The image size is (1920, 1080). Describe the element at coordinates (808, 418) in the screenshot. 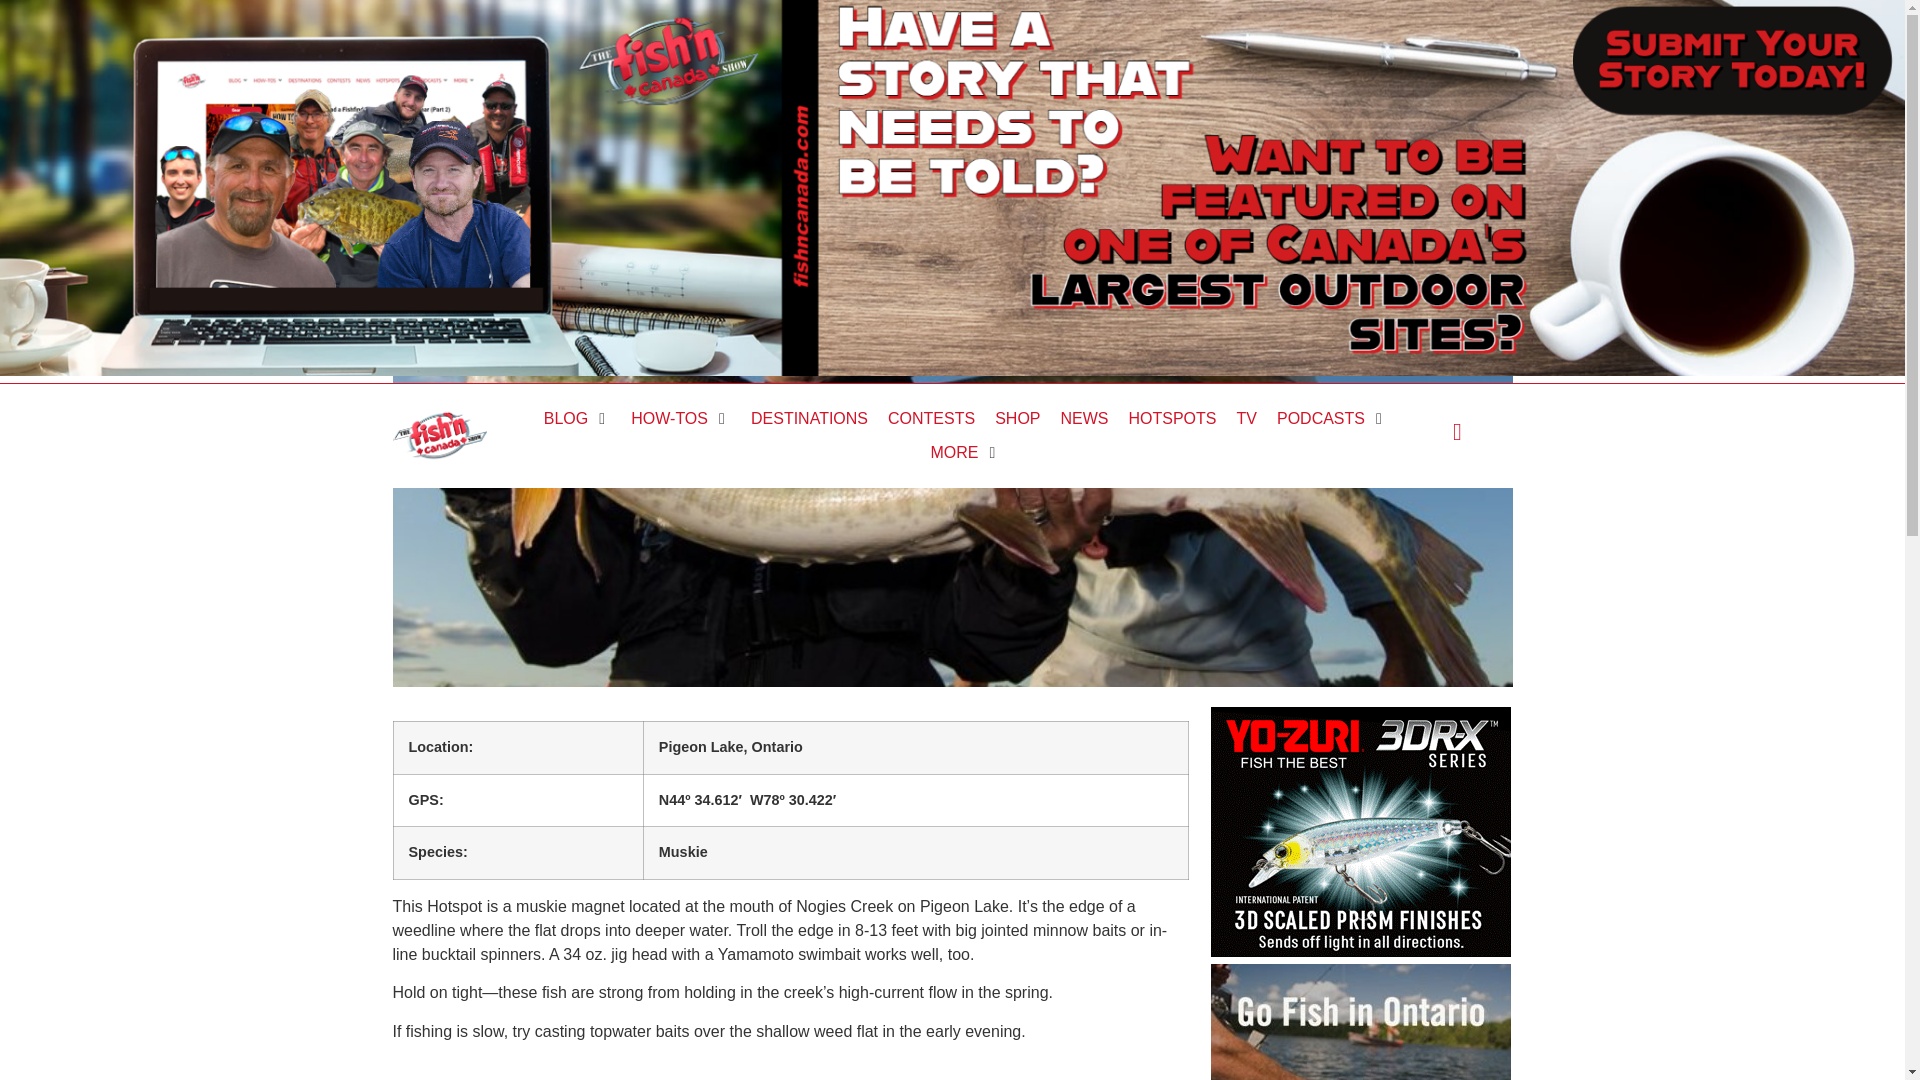

I see `DESTINATIONS` at that location.